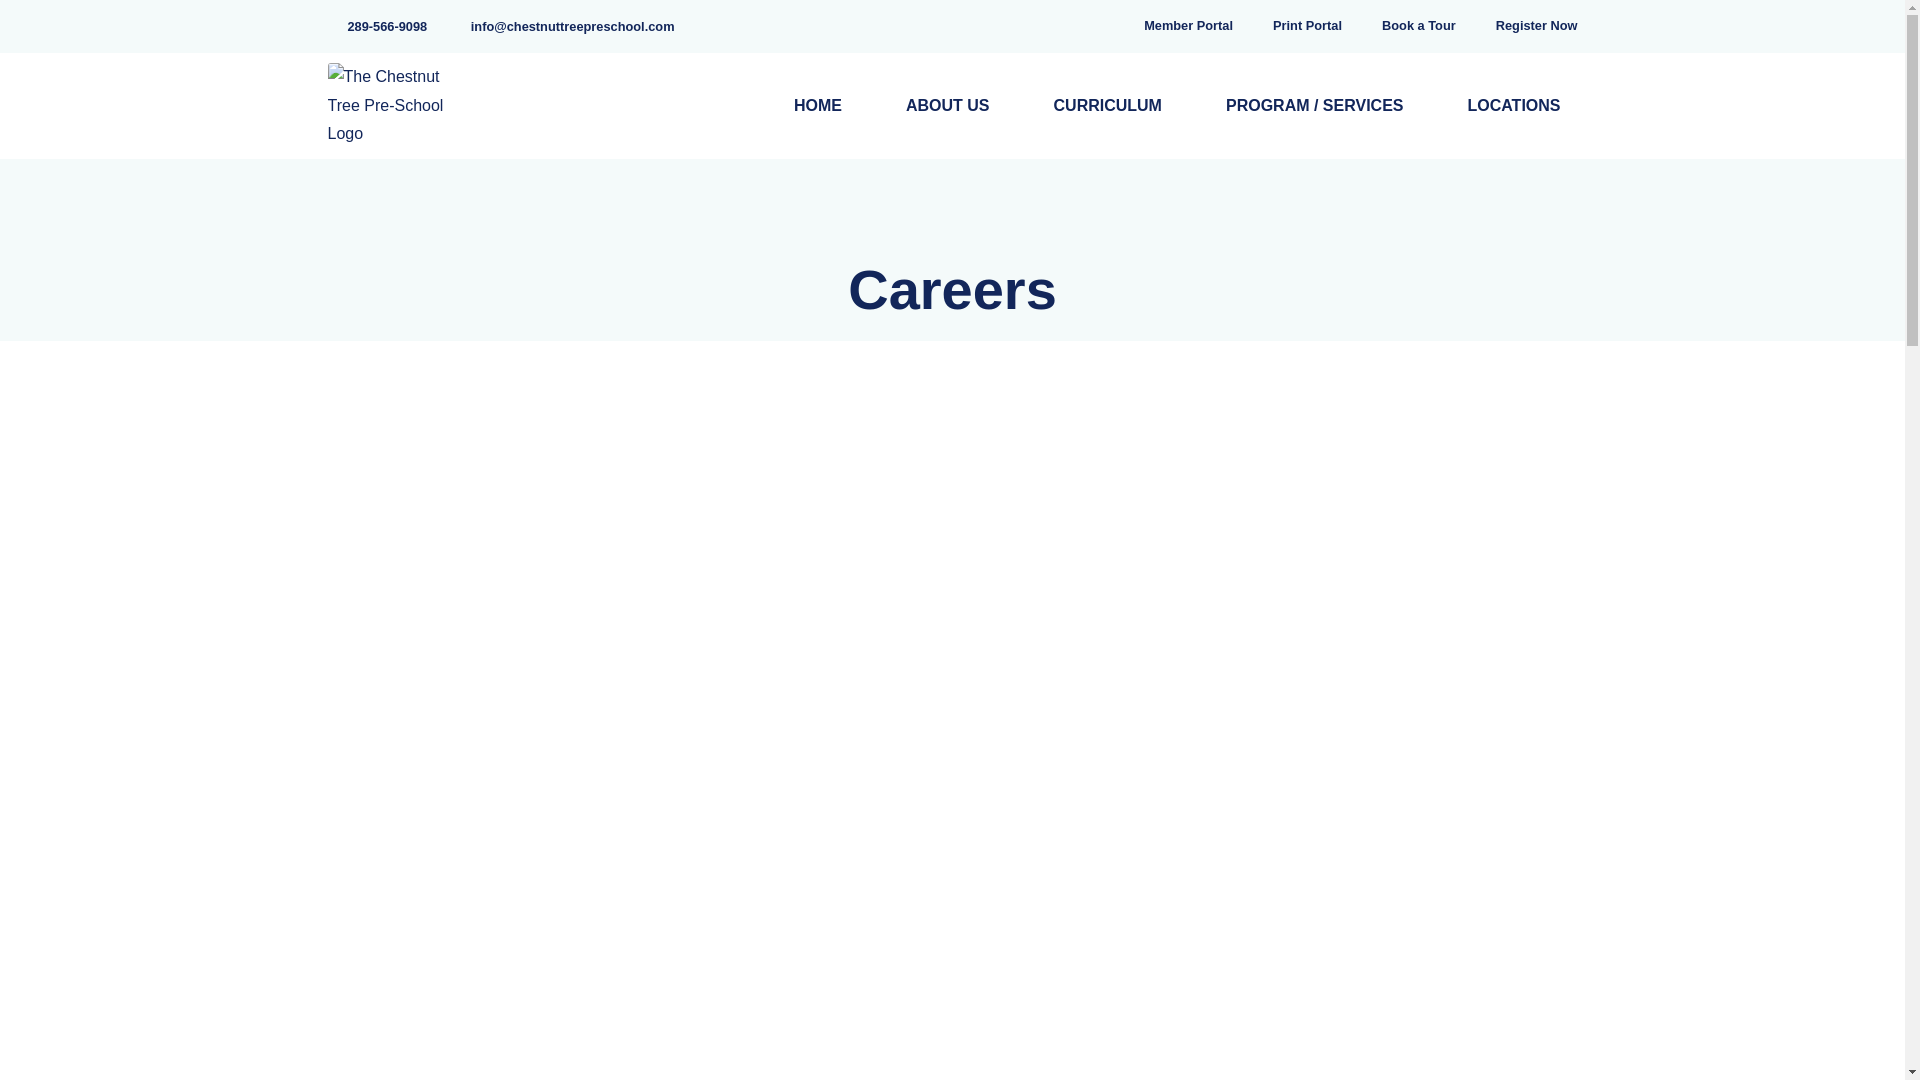 The height and width of the screenshot is (1080, 1920). I want to click on Book a Tour, so click(1418, 26).